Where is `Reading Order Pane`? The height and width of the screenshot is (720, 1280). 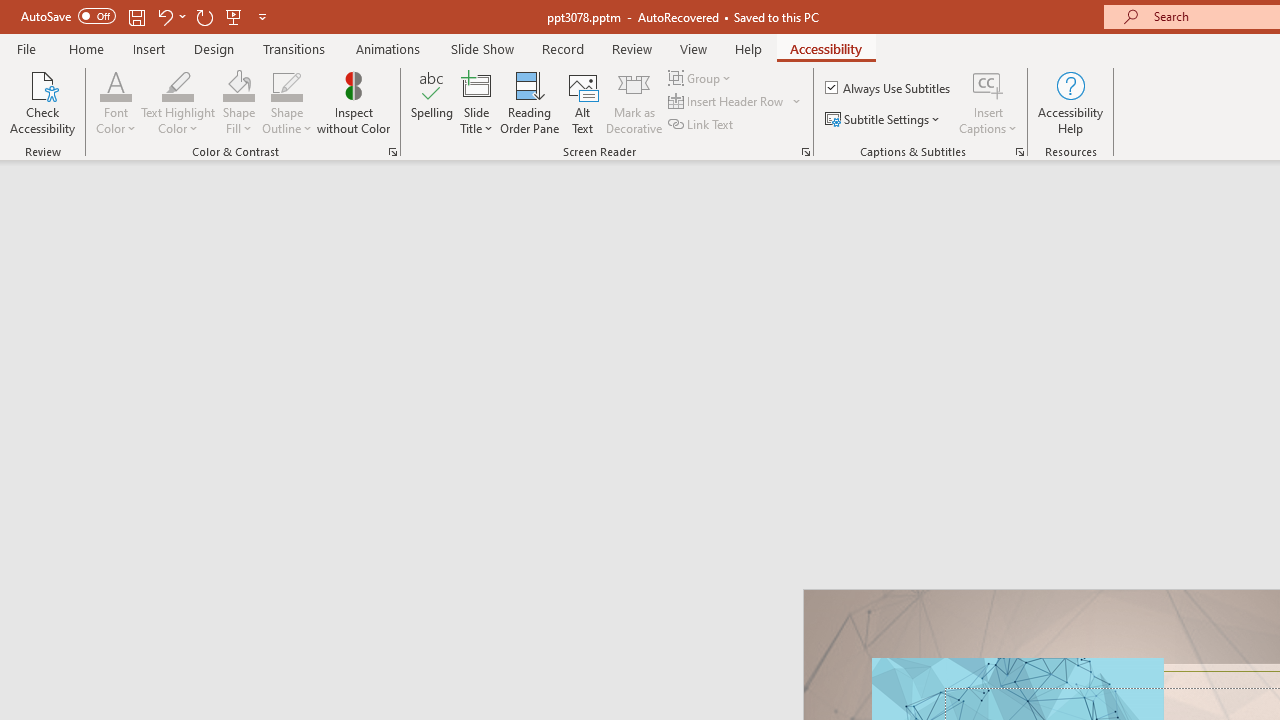 Reading Order Pane is located at coordinates (529, 102).